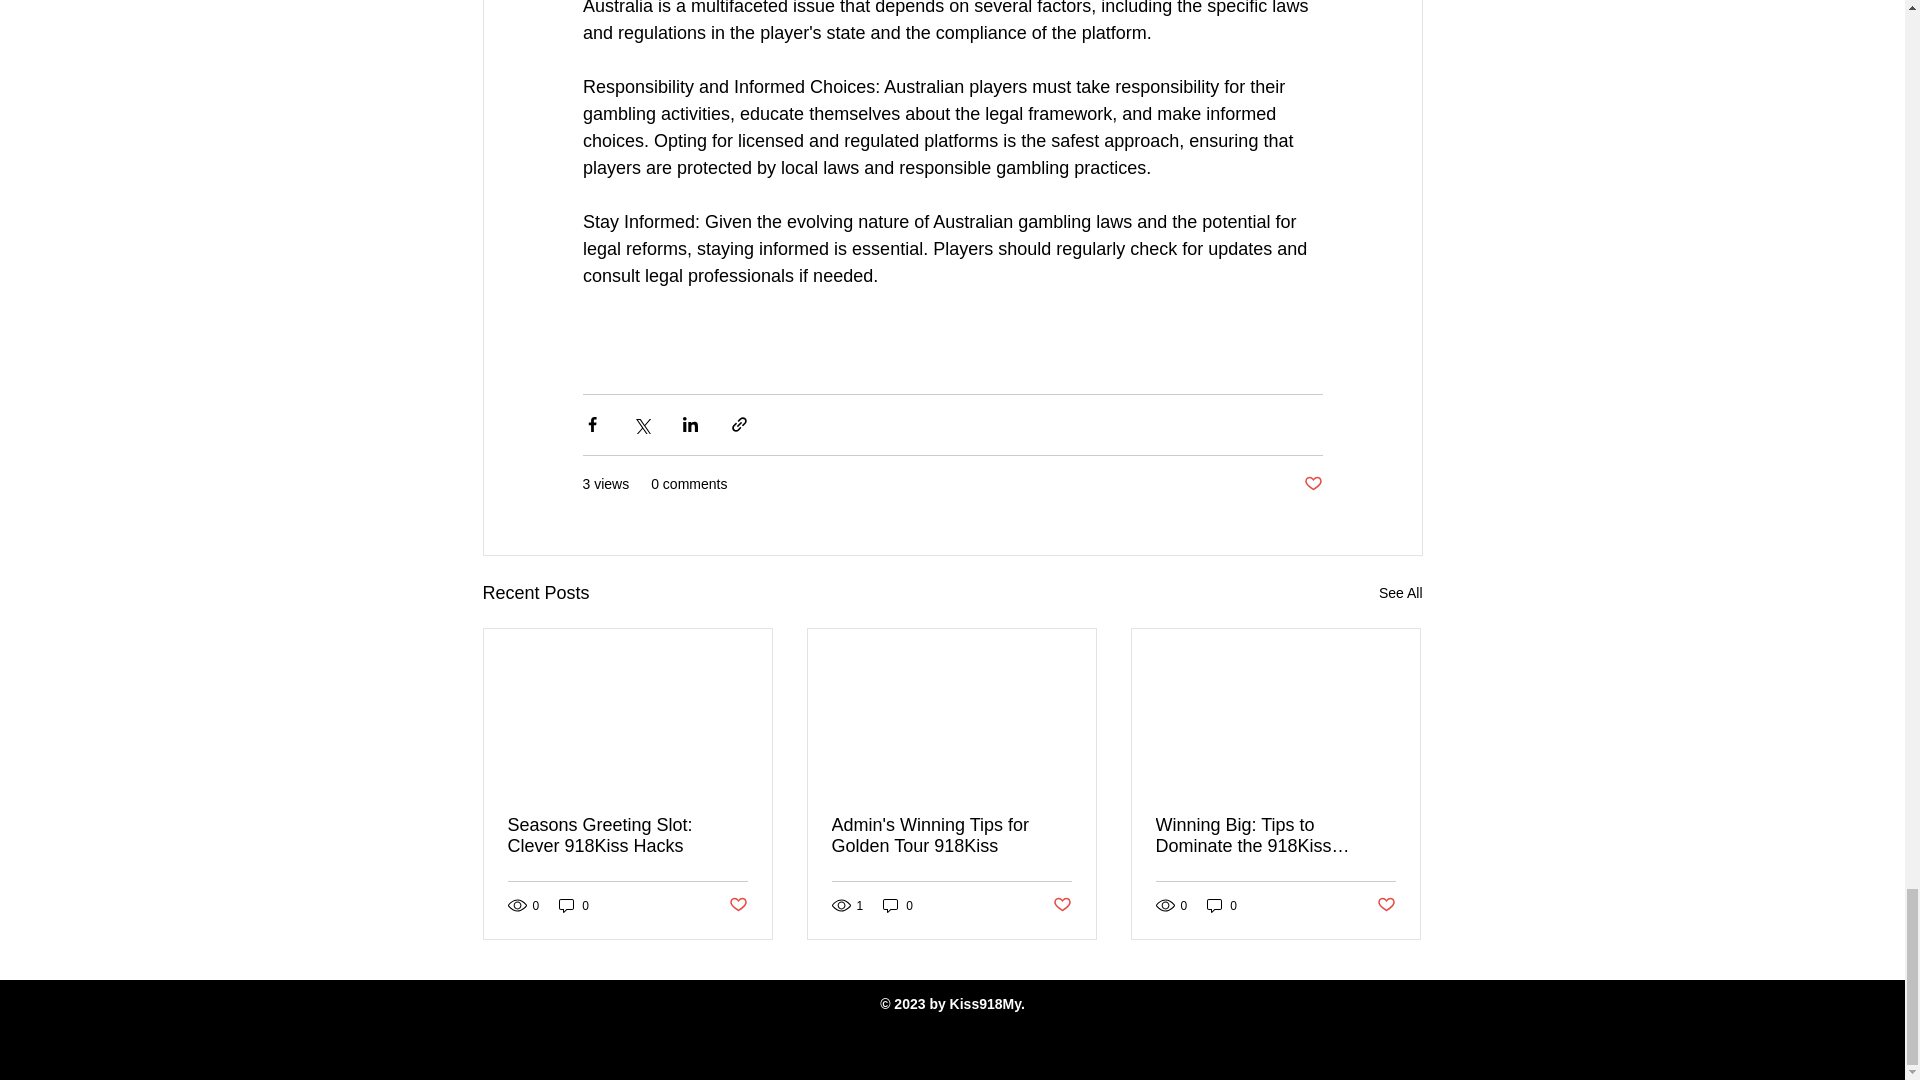 The height and width of the screenshot is (1080, 1920). Describe the element at coordinates (1312, 484) in the screenshot. I see `Post not marked as liked` at that location.